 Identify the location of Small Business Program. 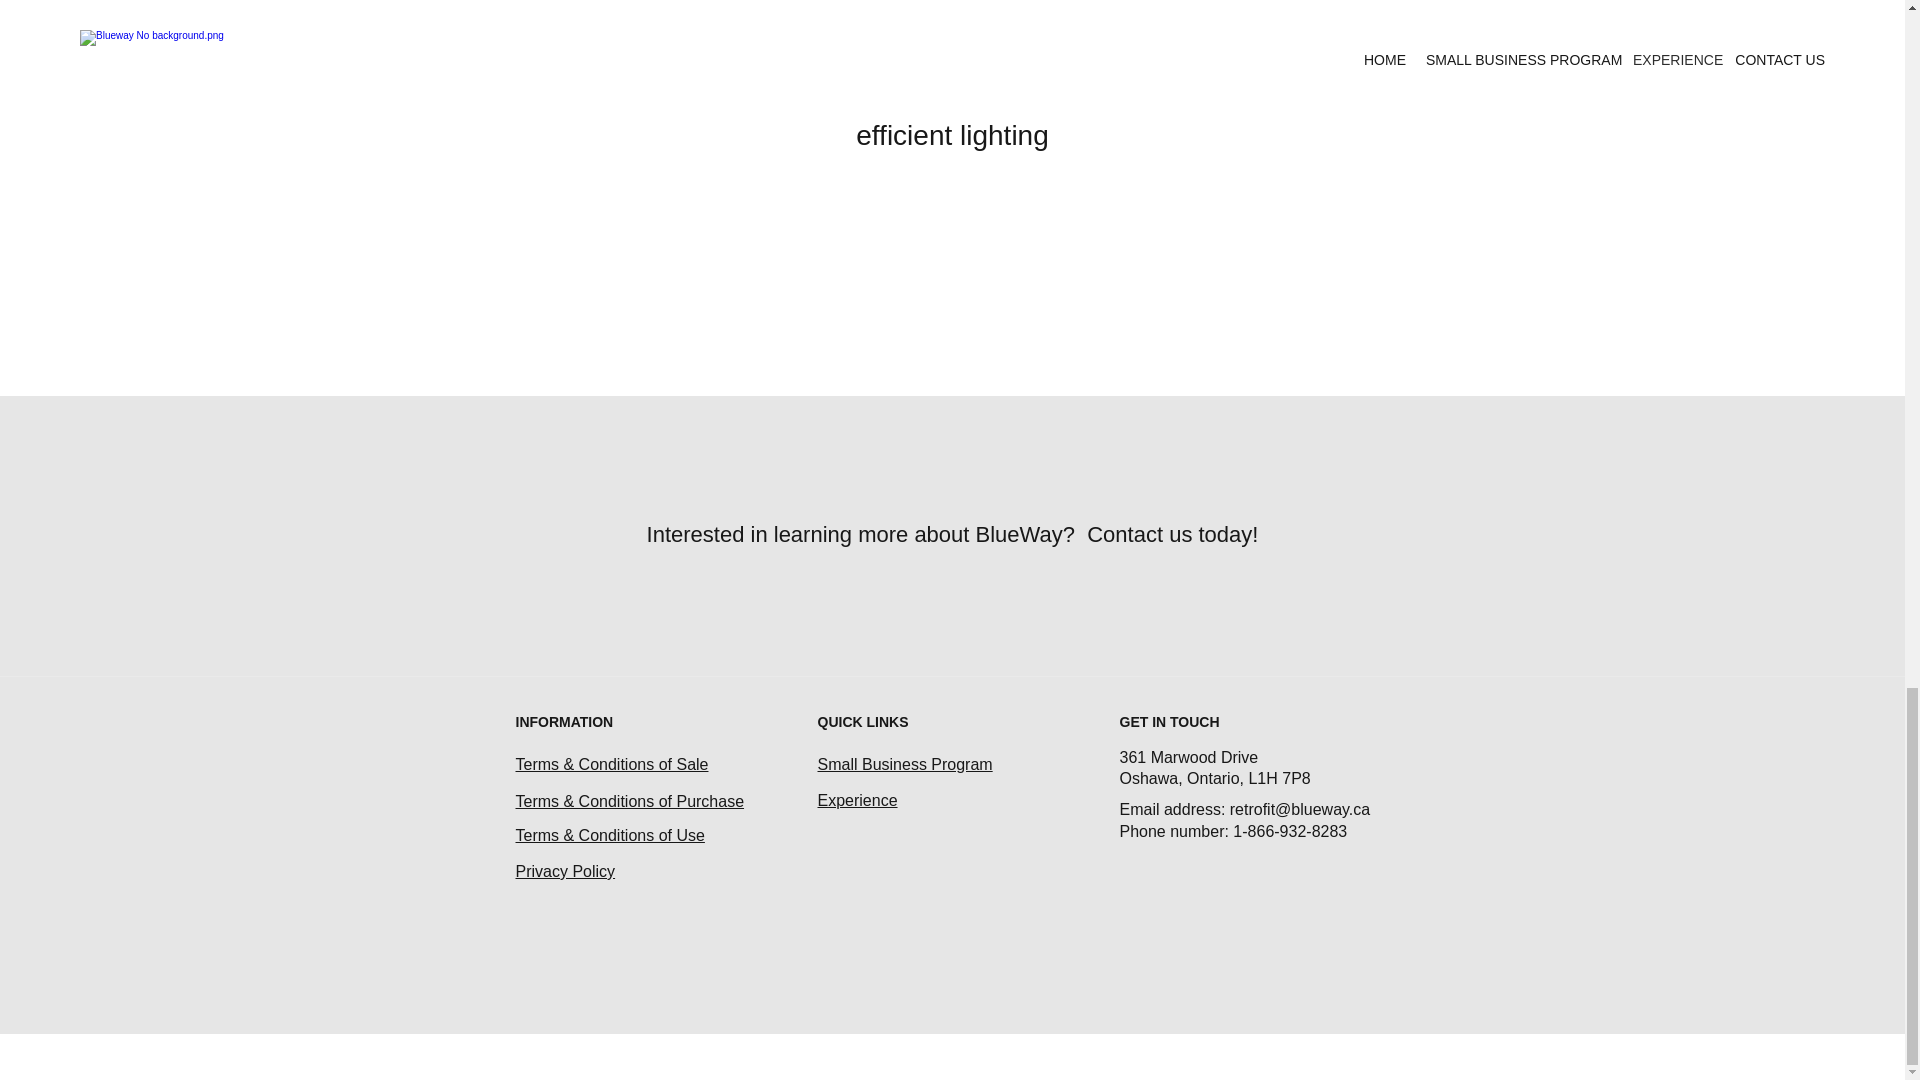
(904, 764).